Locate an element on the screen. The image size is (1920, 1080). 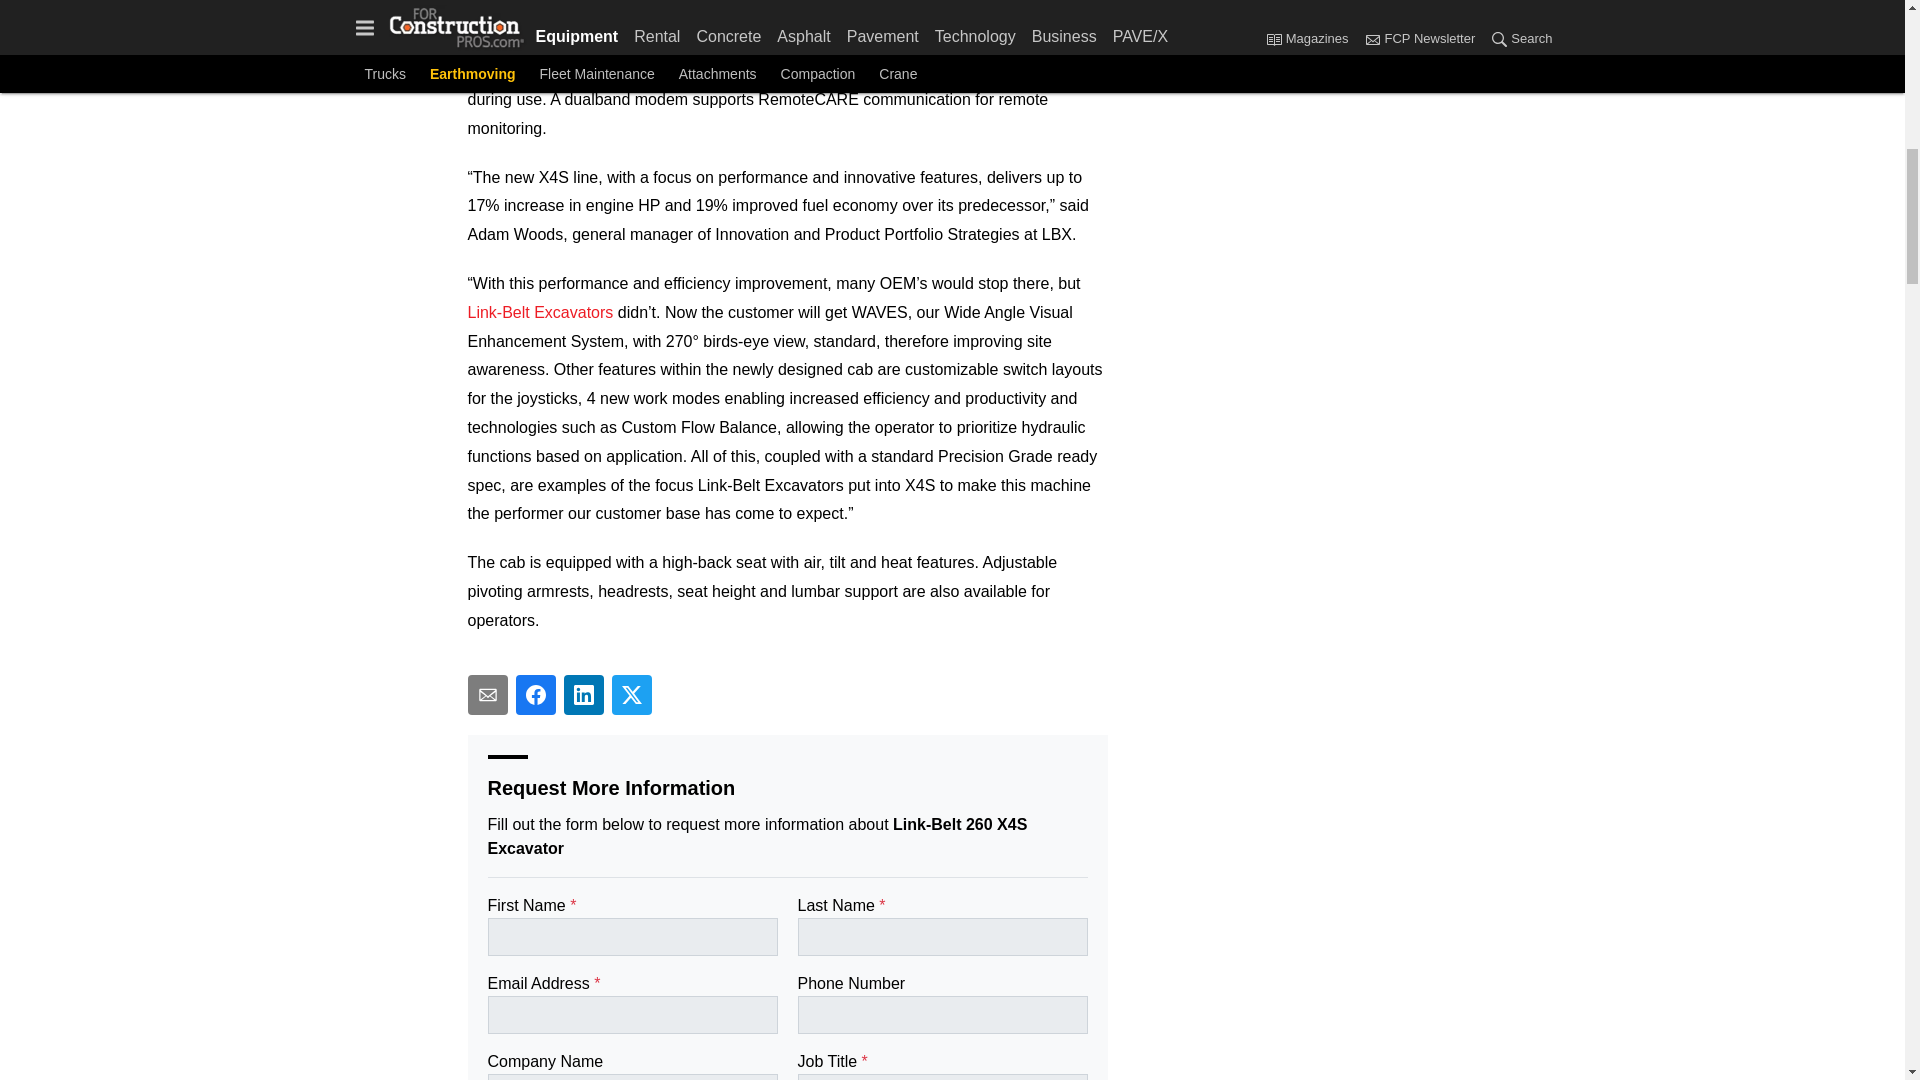
Share To twitter is located at coordinates (632, 694).